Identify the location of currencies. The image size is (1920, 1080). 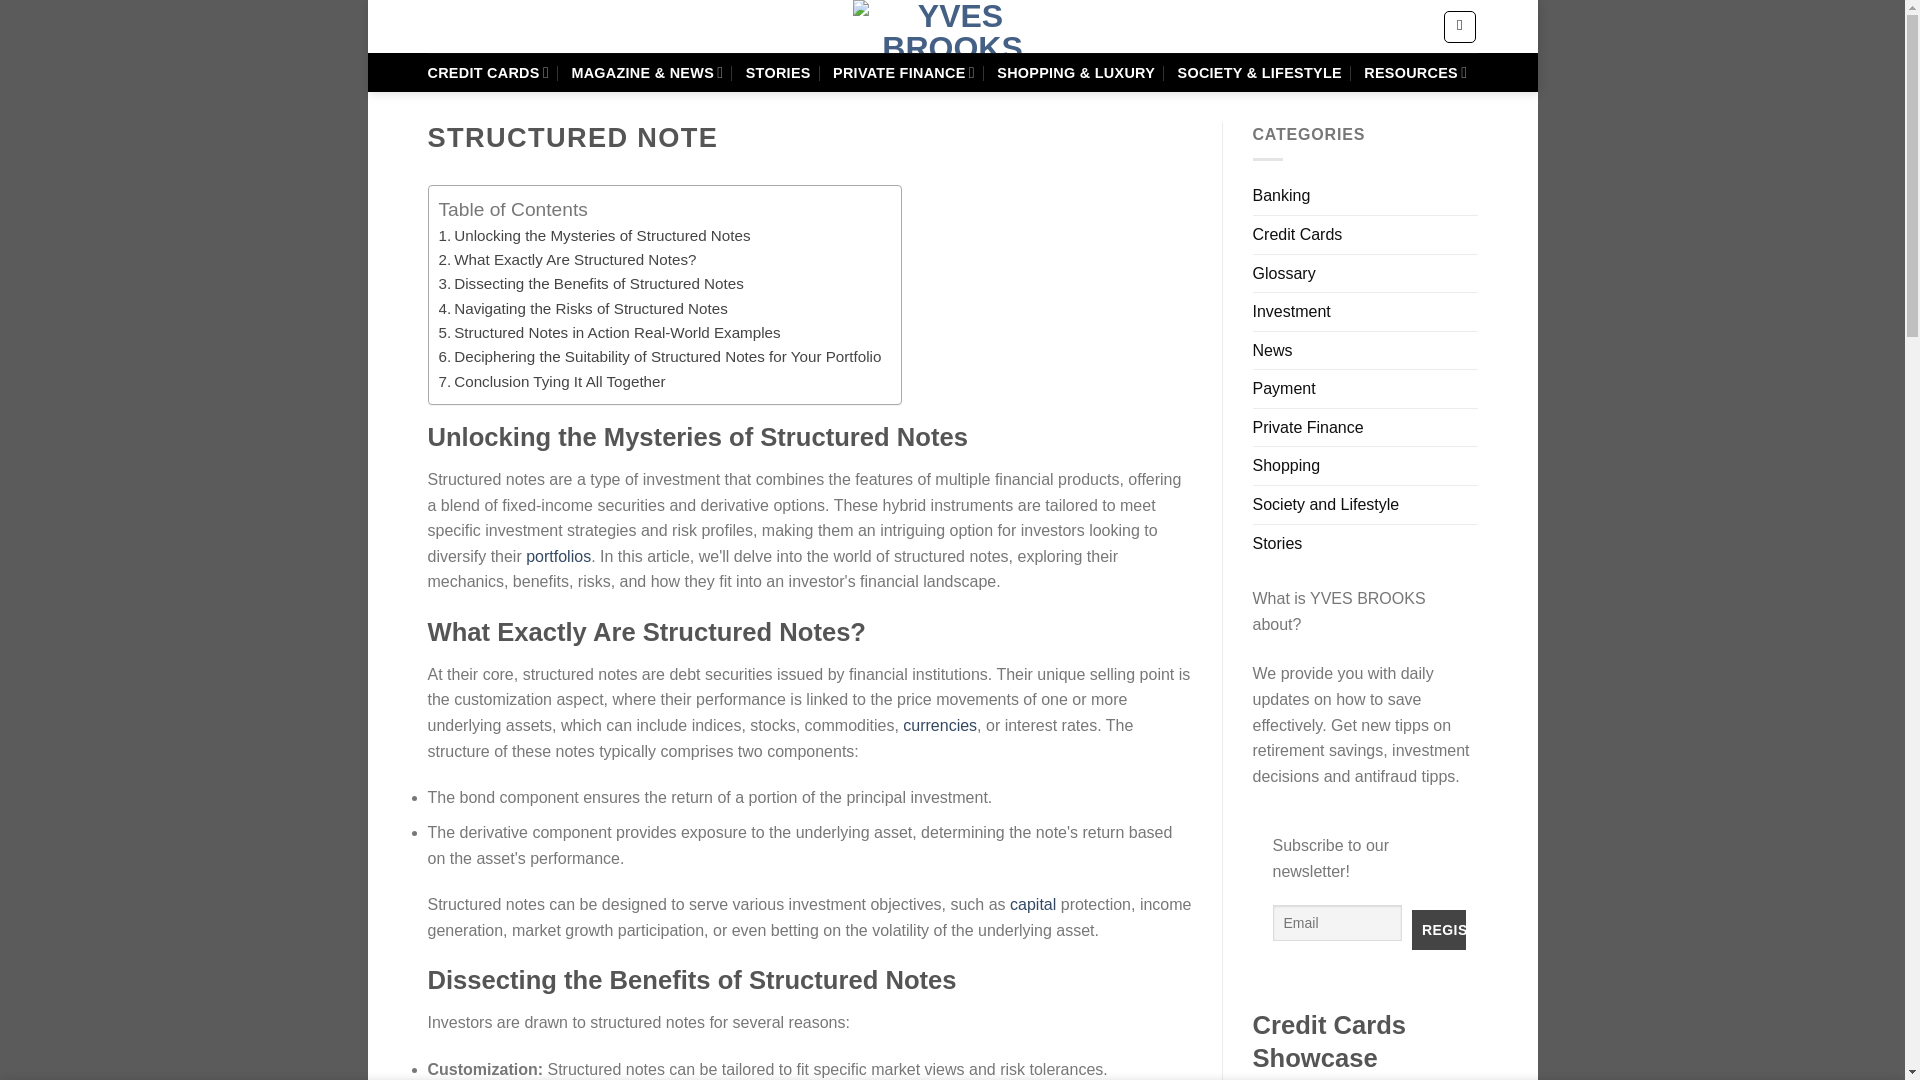
(940, 726).